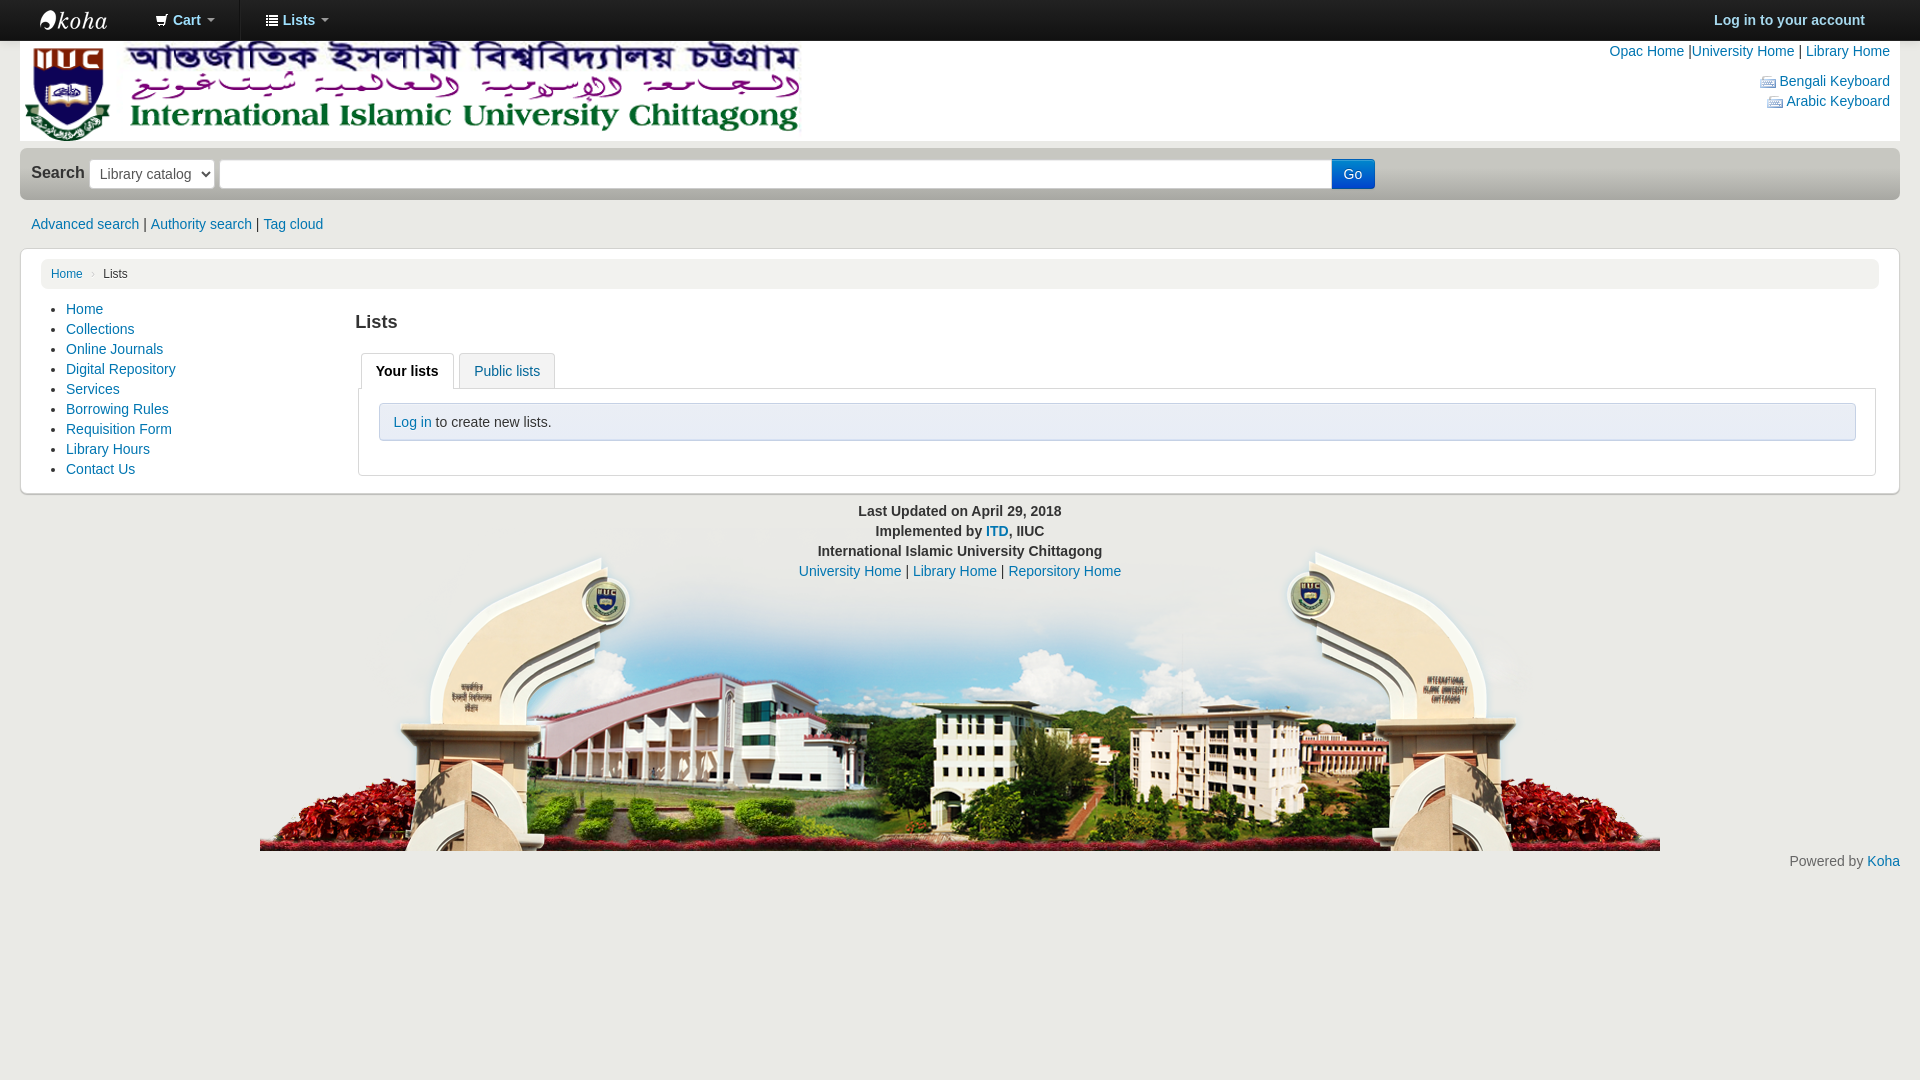  Describe the element at coordinates (297, 20) in the screenshot. I see `Lists` at that location.